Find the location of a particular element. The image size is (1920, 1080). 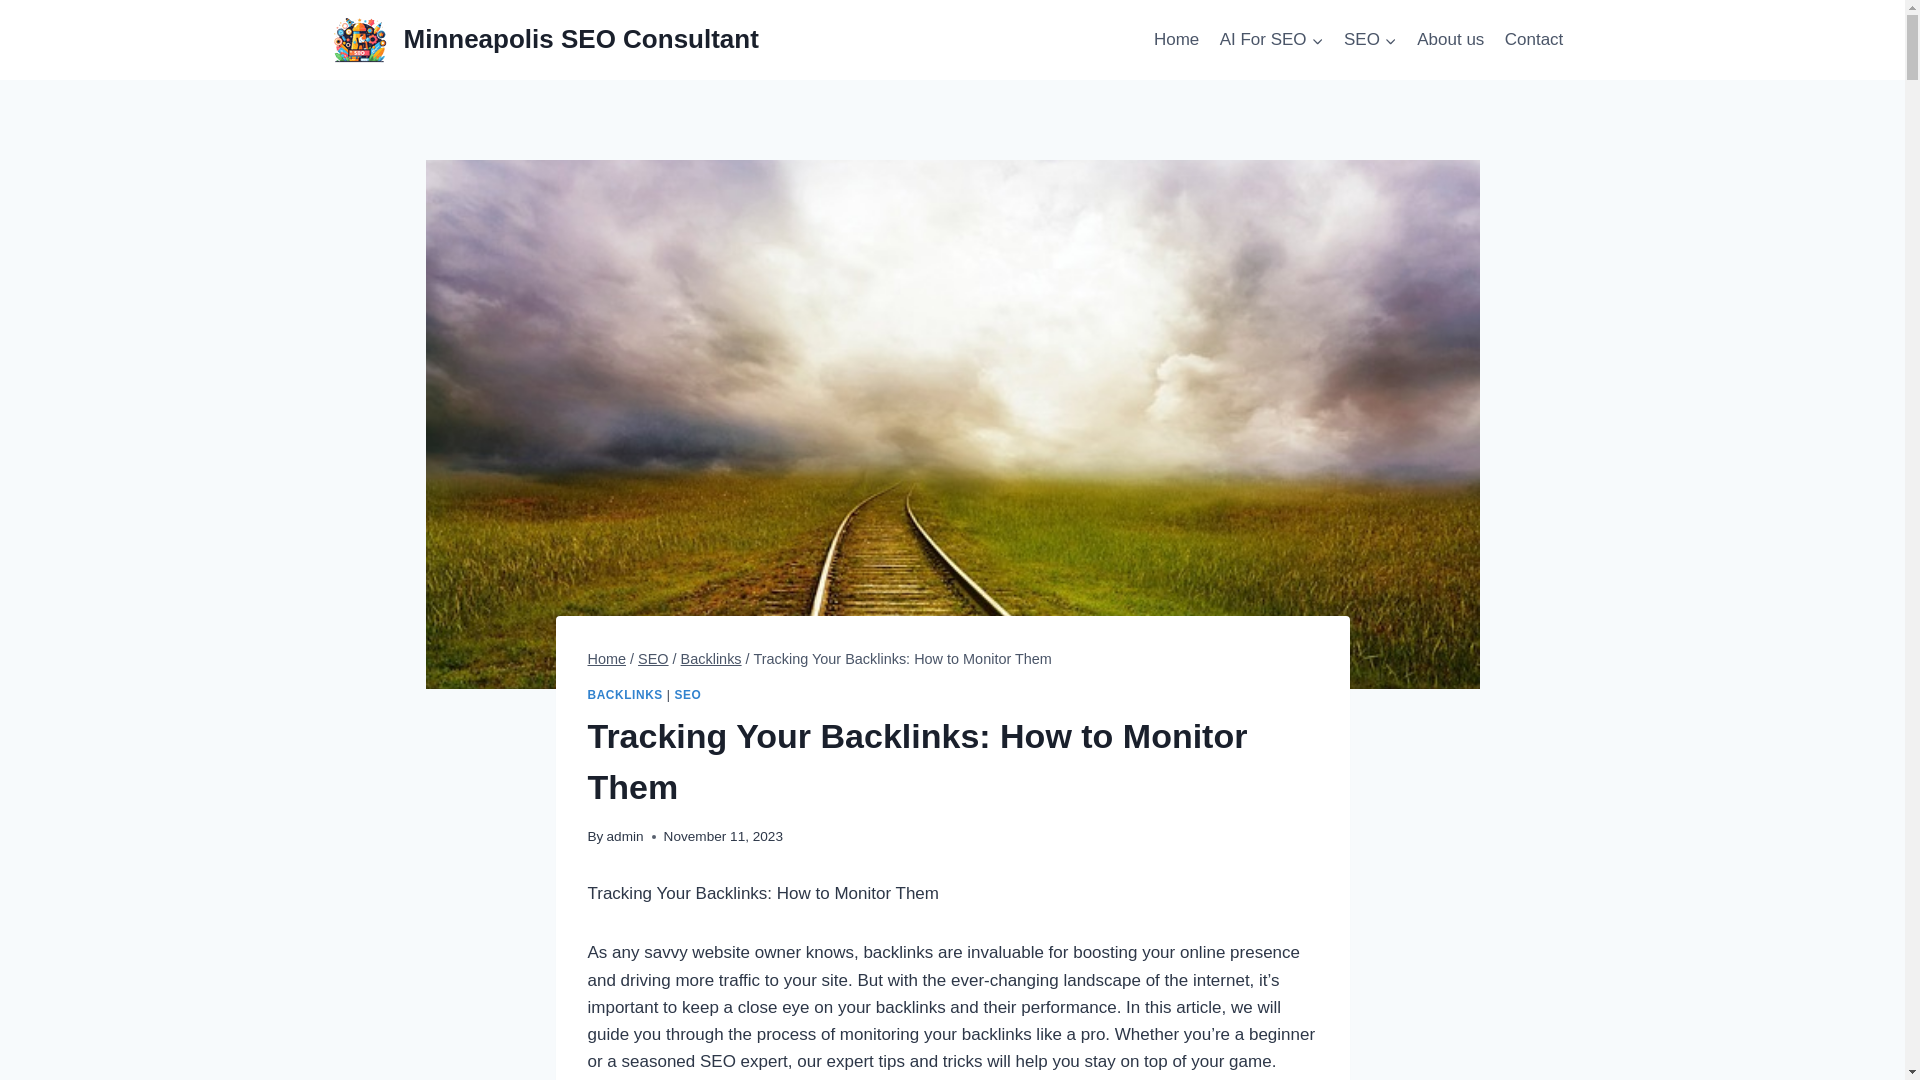

About us is located at coordinates (1450, 40).